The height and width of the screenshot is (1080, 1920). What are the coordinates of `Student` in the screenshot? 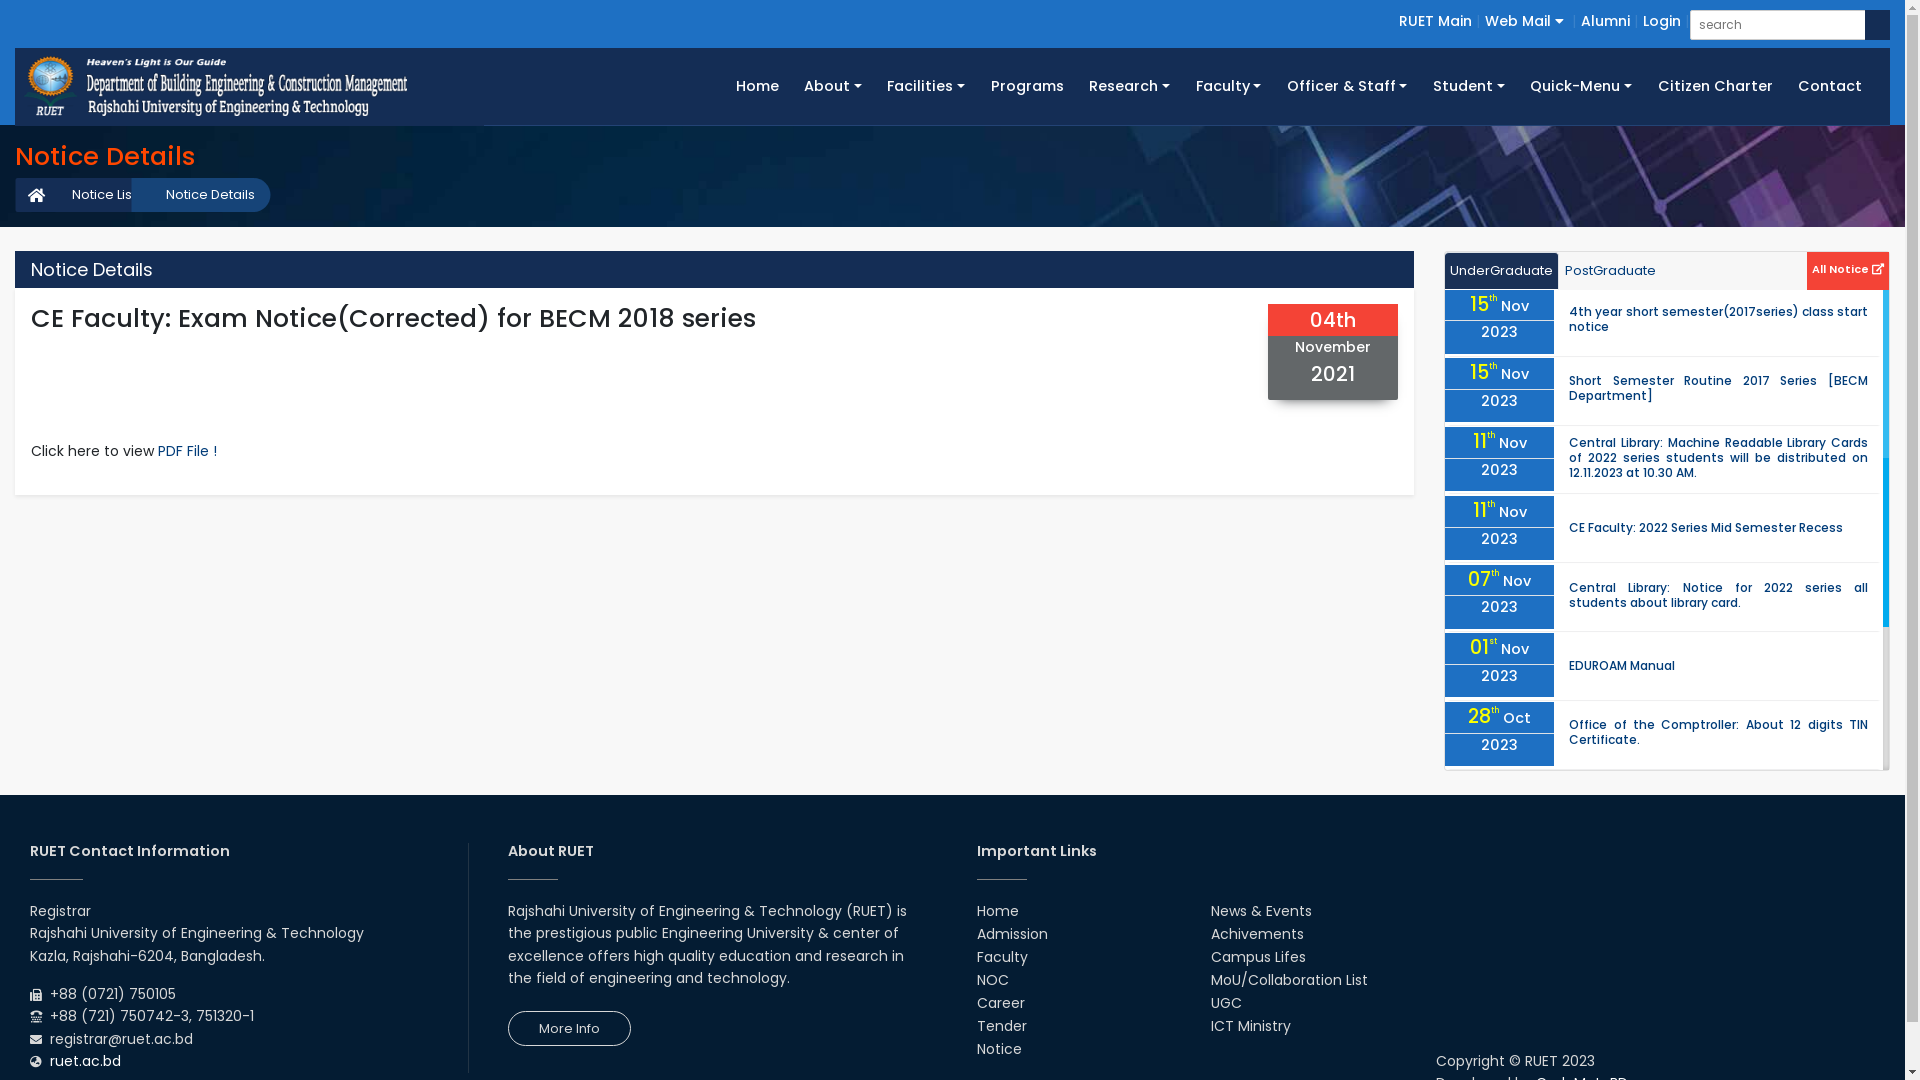 It's located at (1468, 86).